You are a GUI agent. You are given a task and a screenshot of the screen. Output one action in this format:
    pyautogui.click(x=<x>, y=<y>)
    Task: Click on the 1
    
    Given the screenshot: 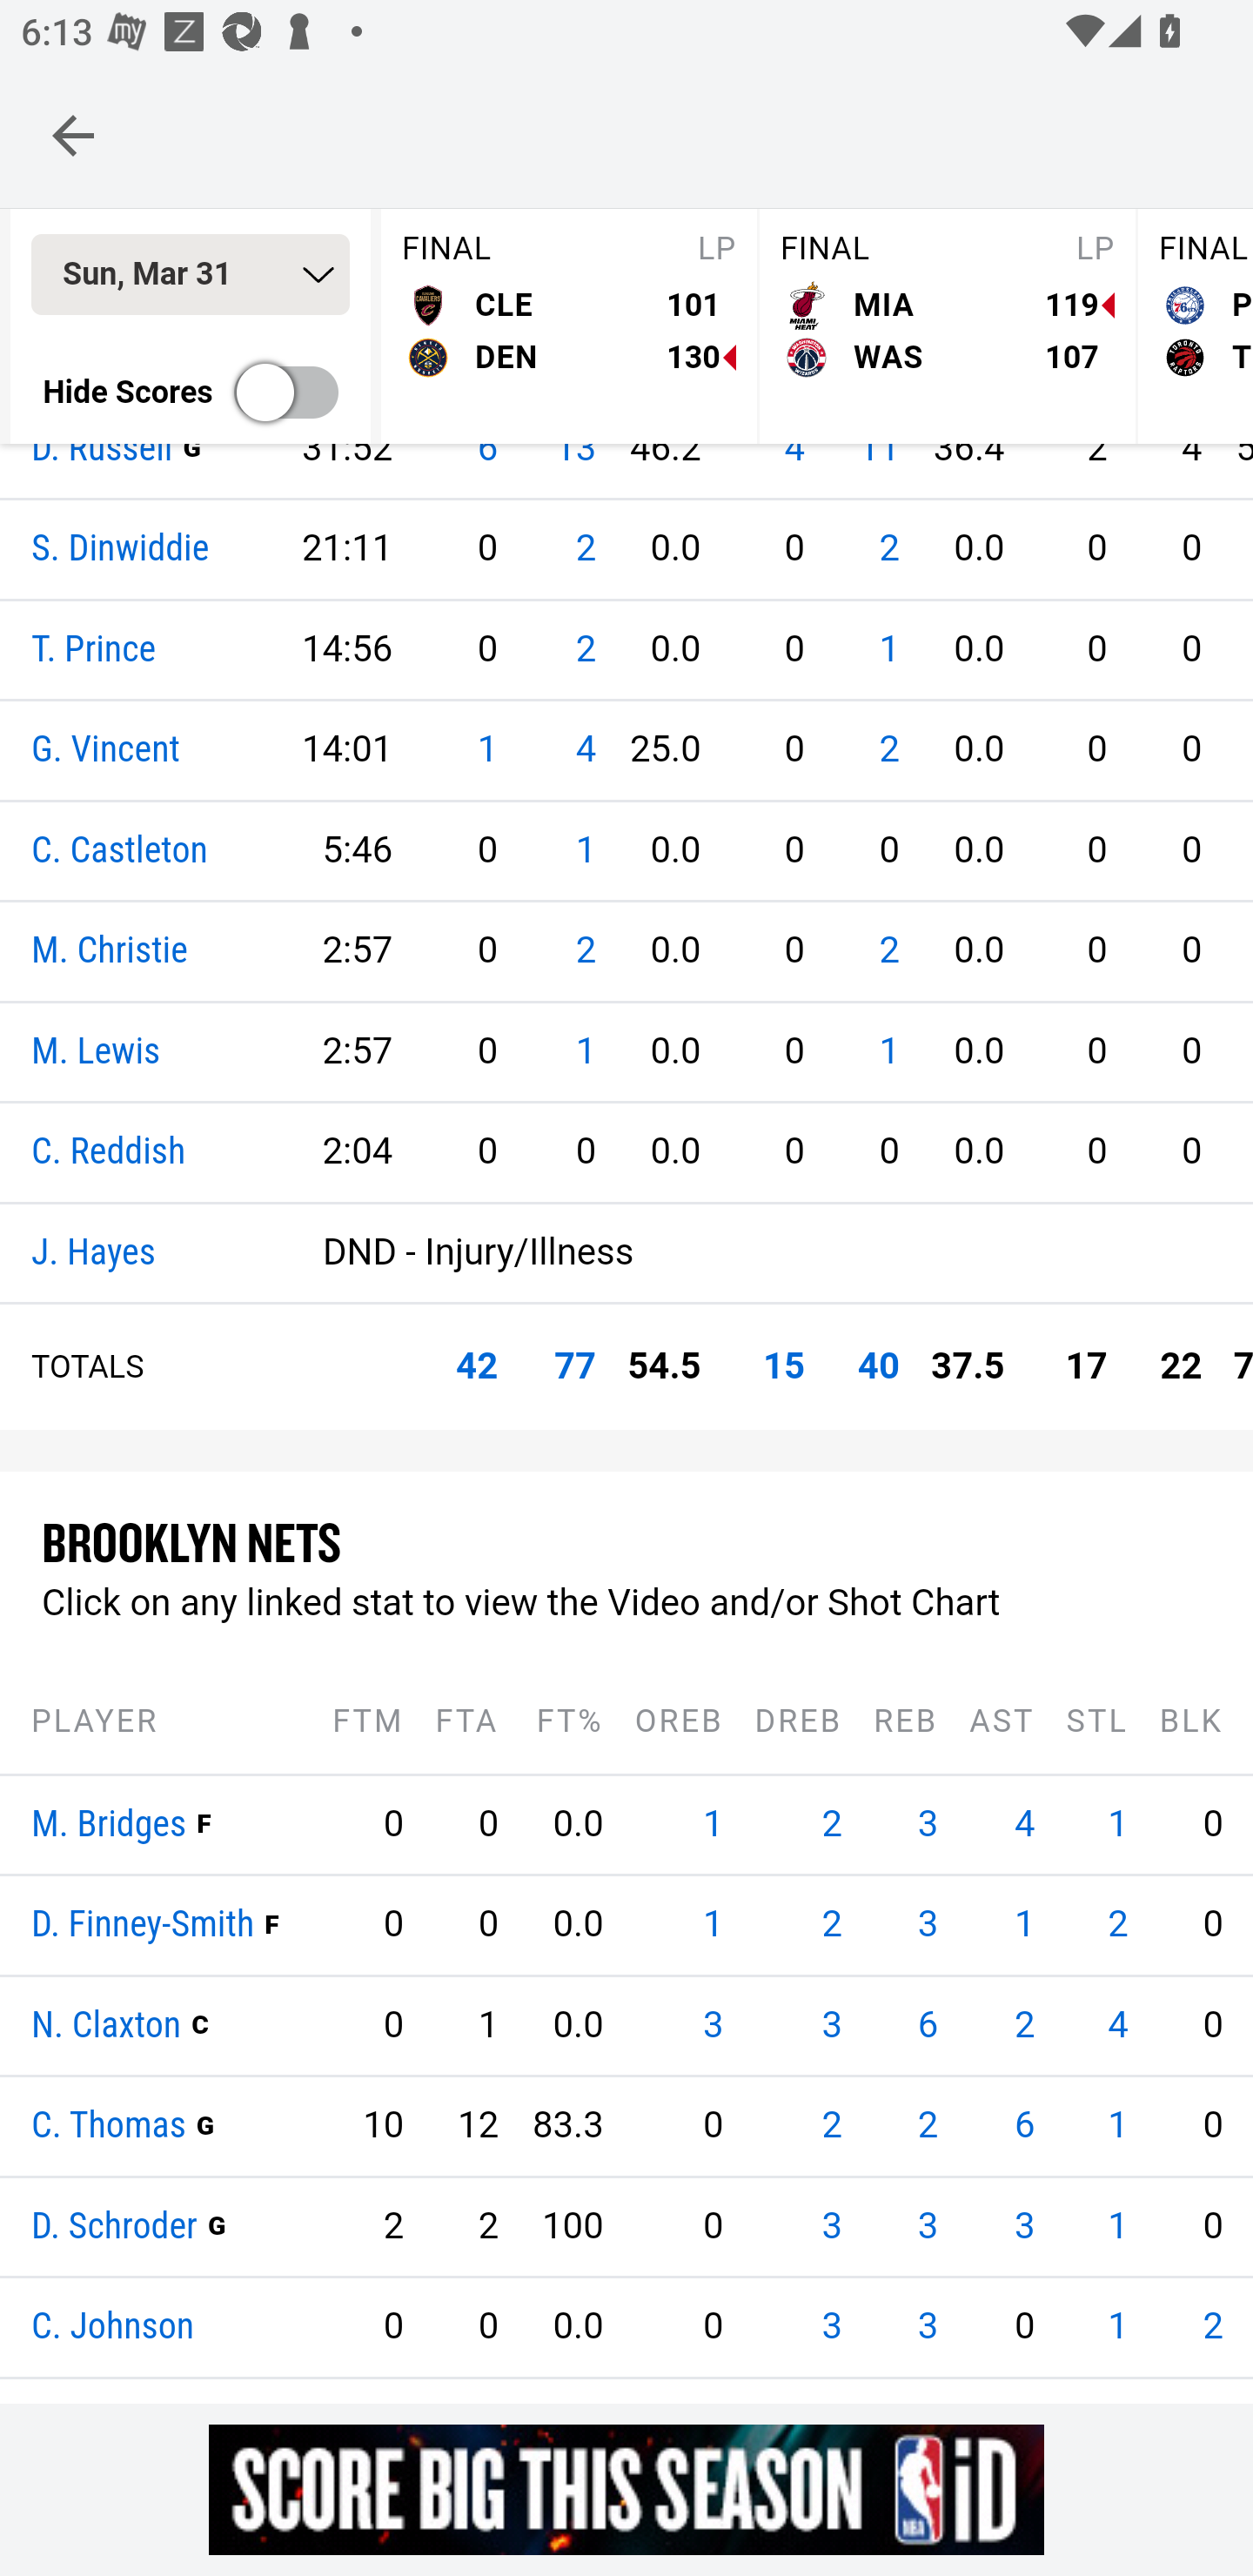 What is the action you would take?
    pyautogui.click(x=1117, y=1825)
    